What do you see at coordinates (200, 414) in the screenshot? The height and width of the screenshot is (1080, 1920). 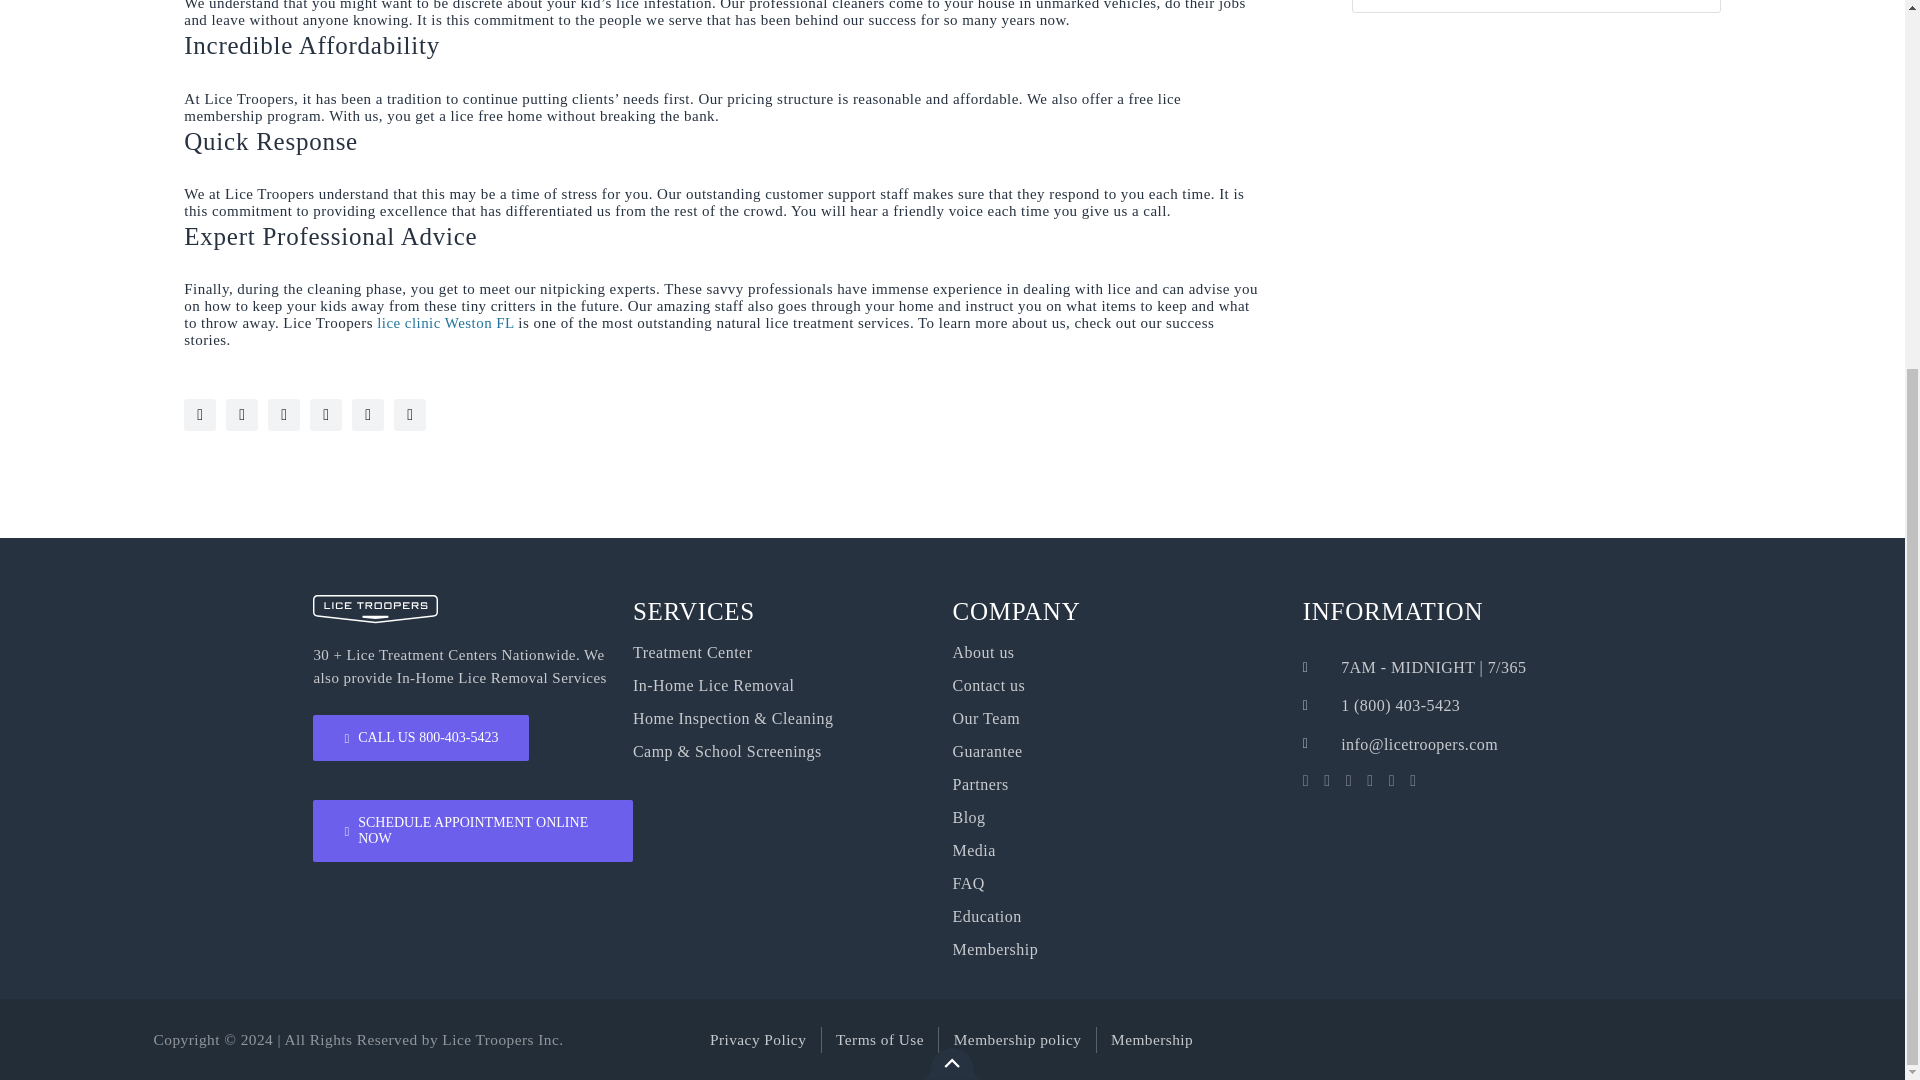 I see `YouTube` at bounding box center [200, 414].